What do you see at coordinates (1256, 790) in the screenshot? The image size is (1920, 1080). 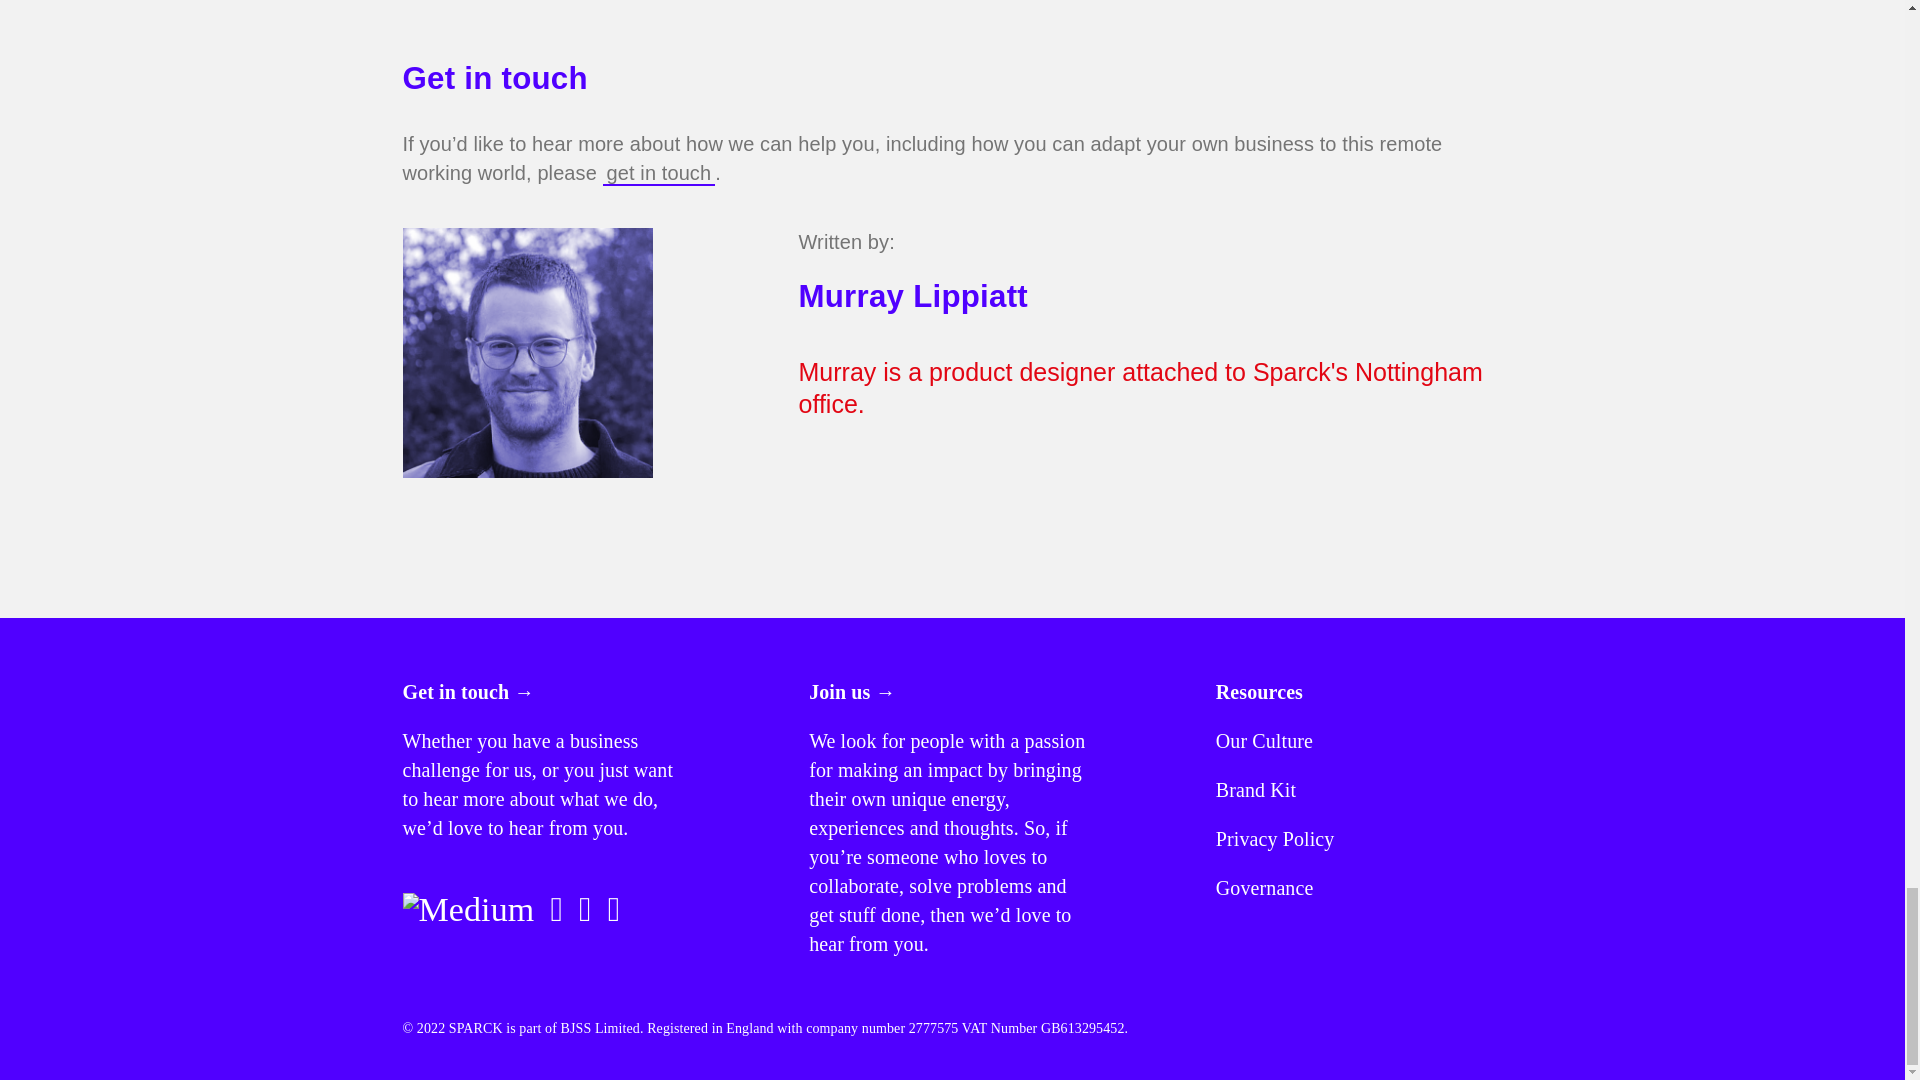 I see `Brand Kit` at bounding box center [1256, 790].